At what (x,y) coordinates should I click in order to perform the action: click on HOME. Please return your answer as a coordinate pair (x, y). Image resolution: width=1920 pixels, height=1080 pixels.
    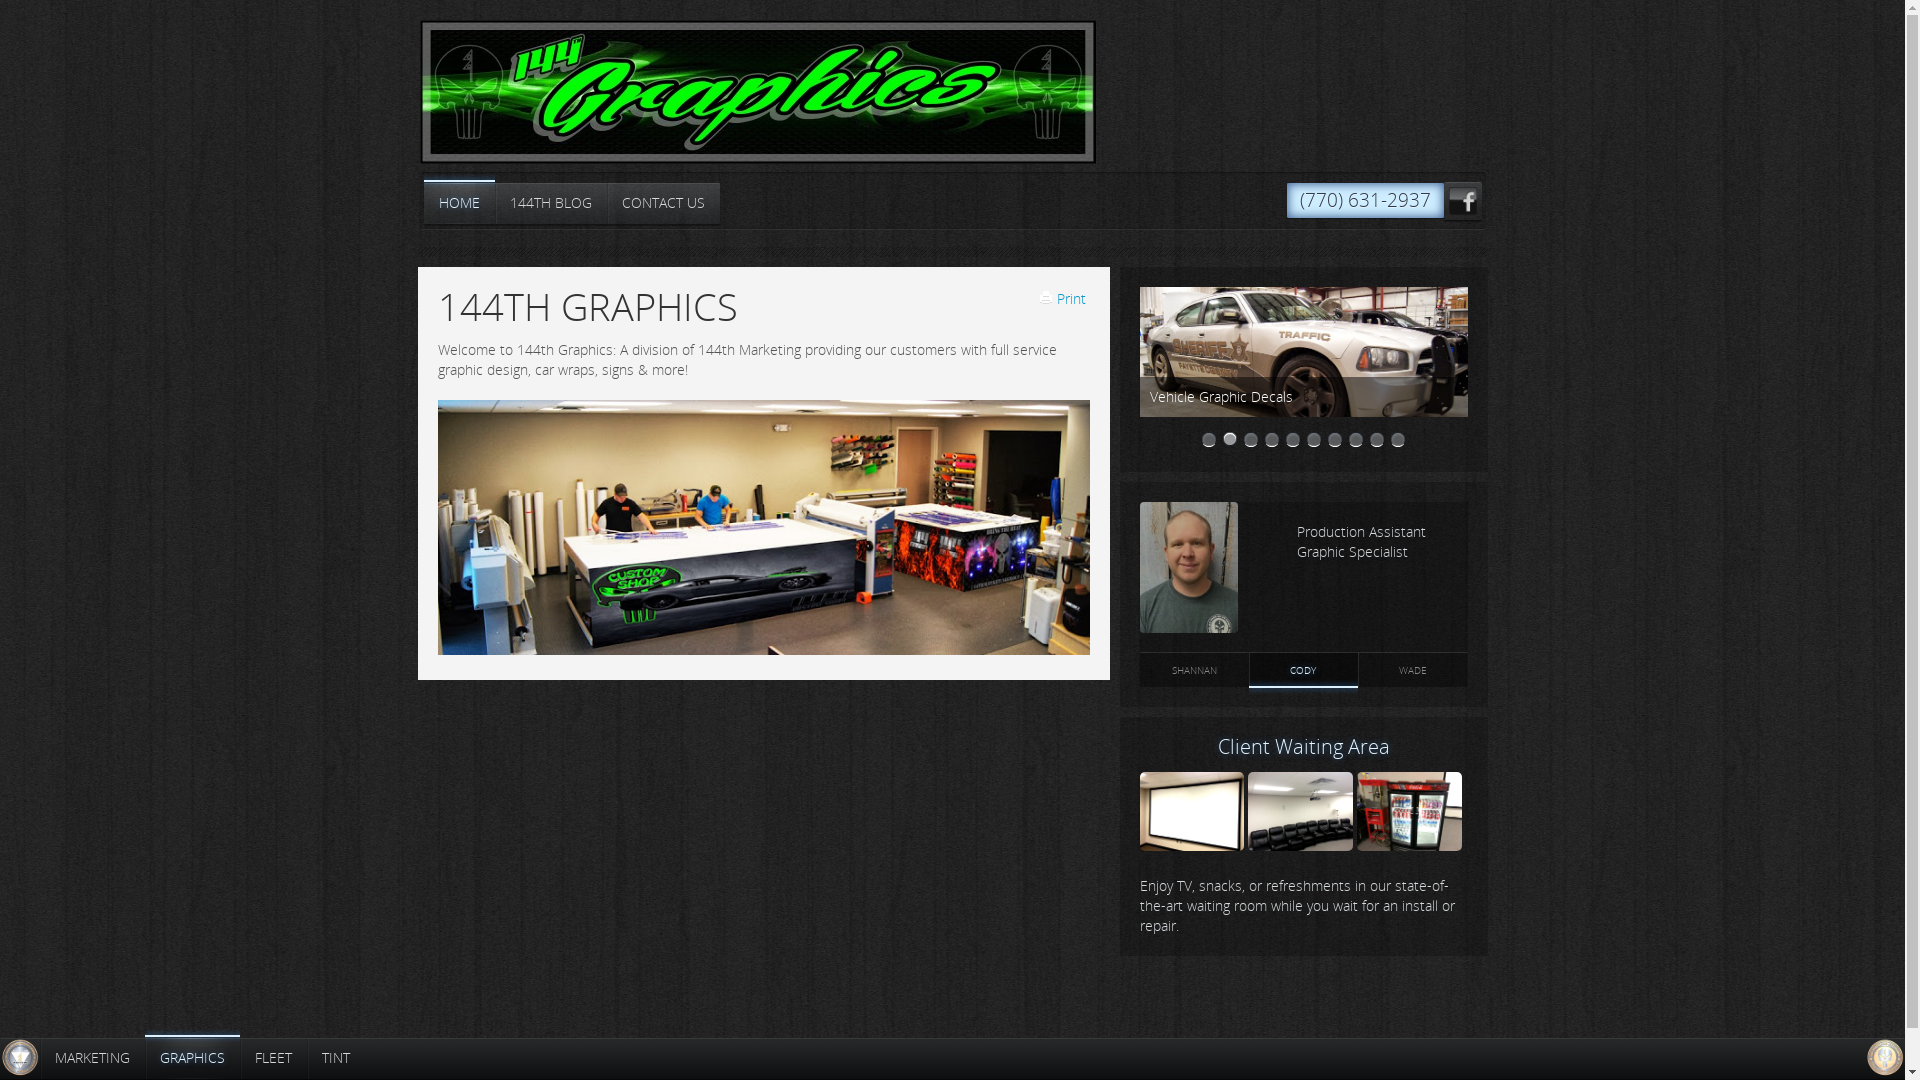
    Looking at the image, I should click on (460, 204).